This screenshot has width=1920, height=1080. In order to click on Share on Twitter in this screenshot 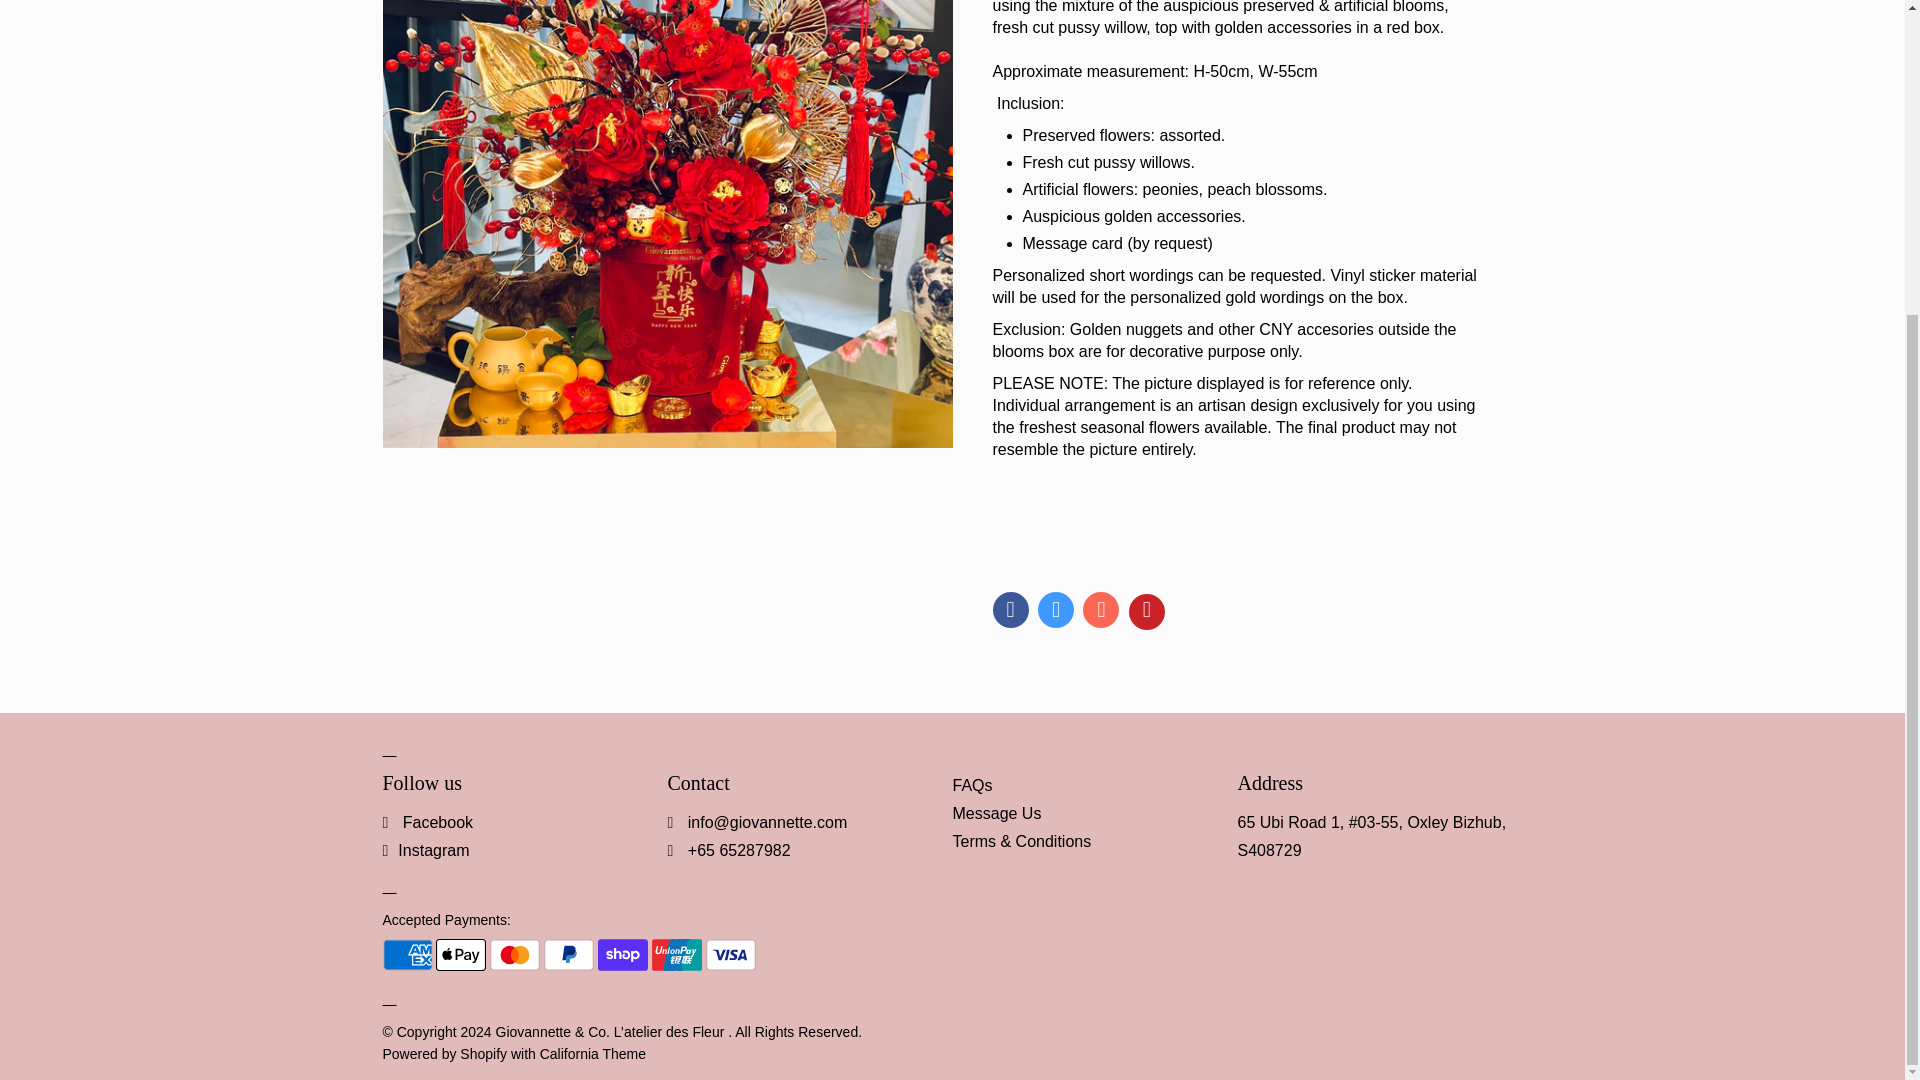, I will do `click(1056, 609)`.